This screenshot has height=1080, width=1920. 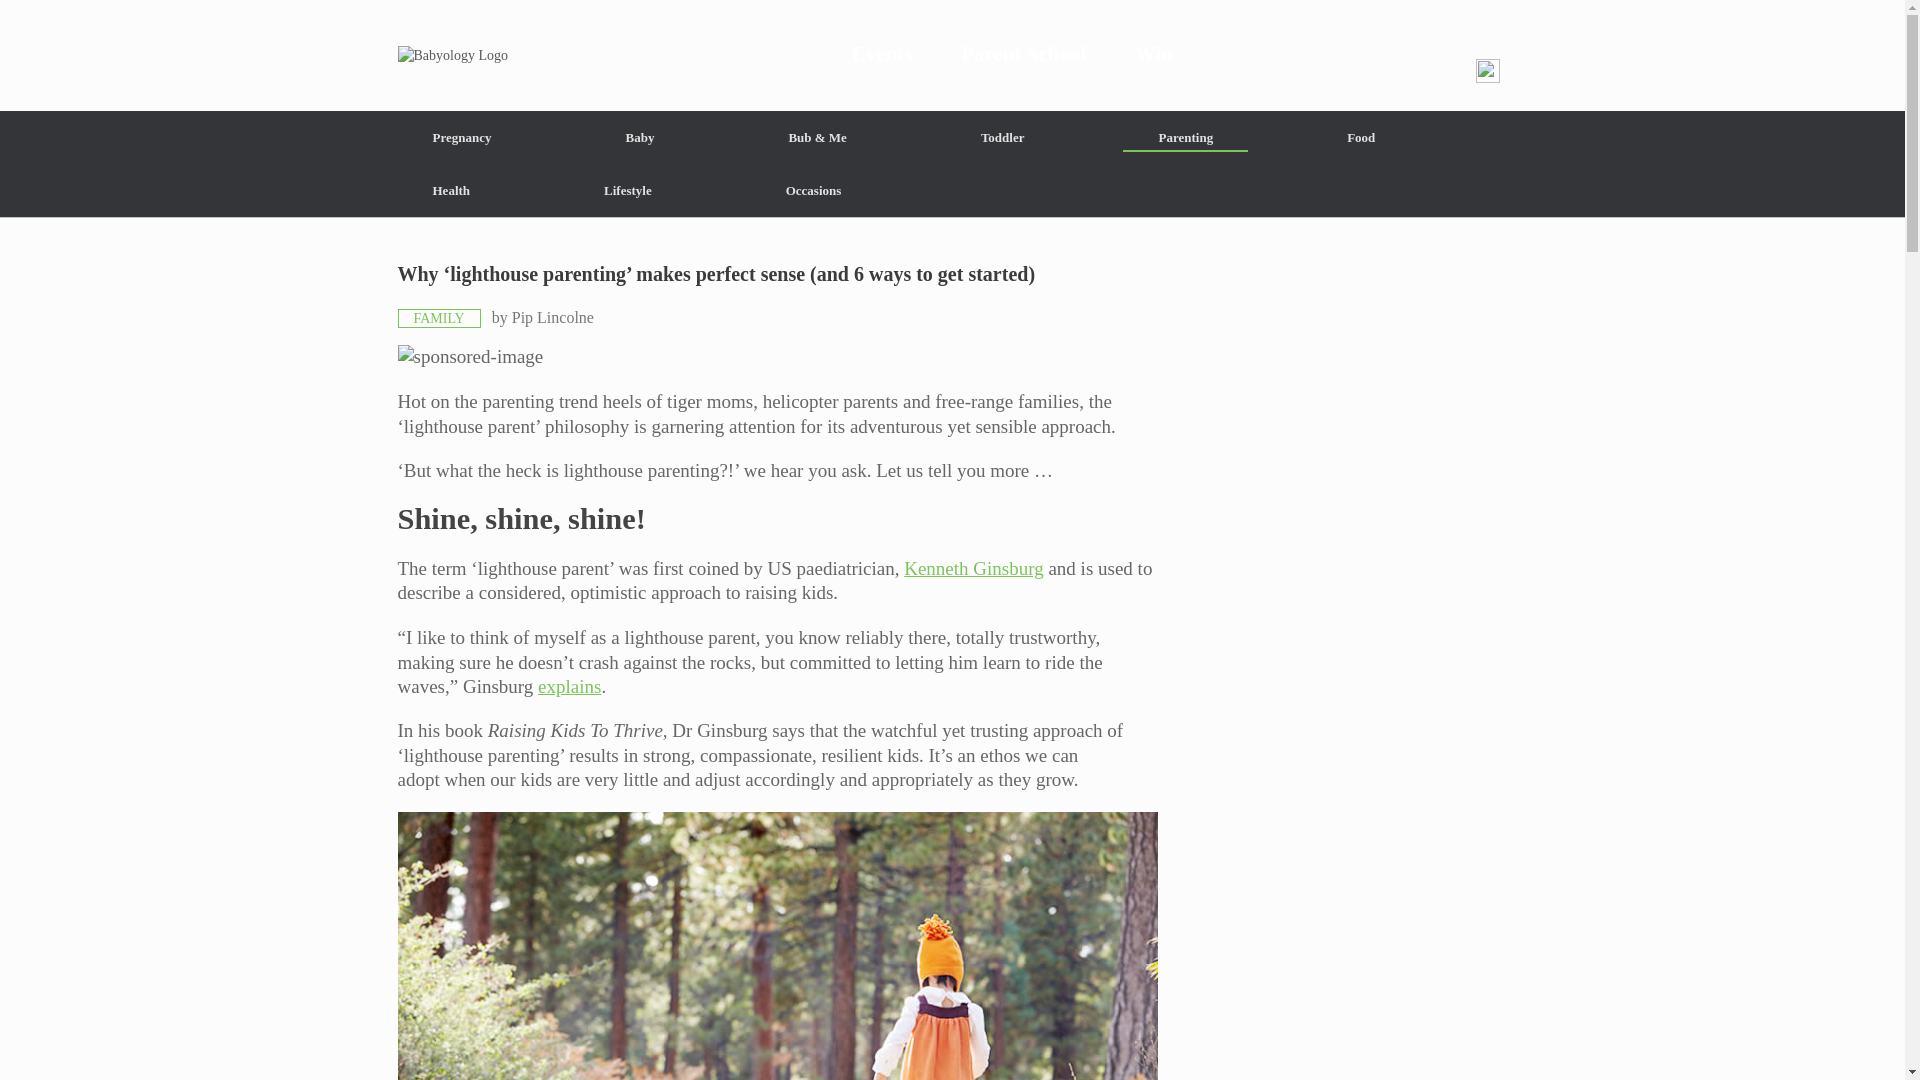 I want to click on Baby, so click(x=639, y=138).